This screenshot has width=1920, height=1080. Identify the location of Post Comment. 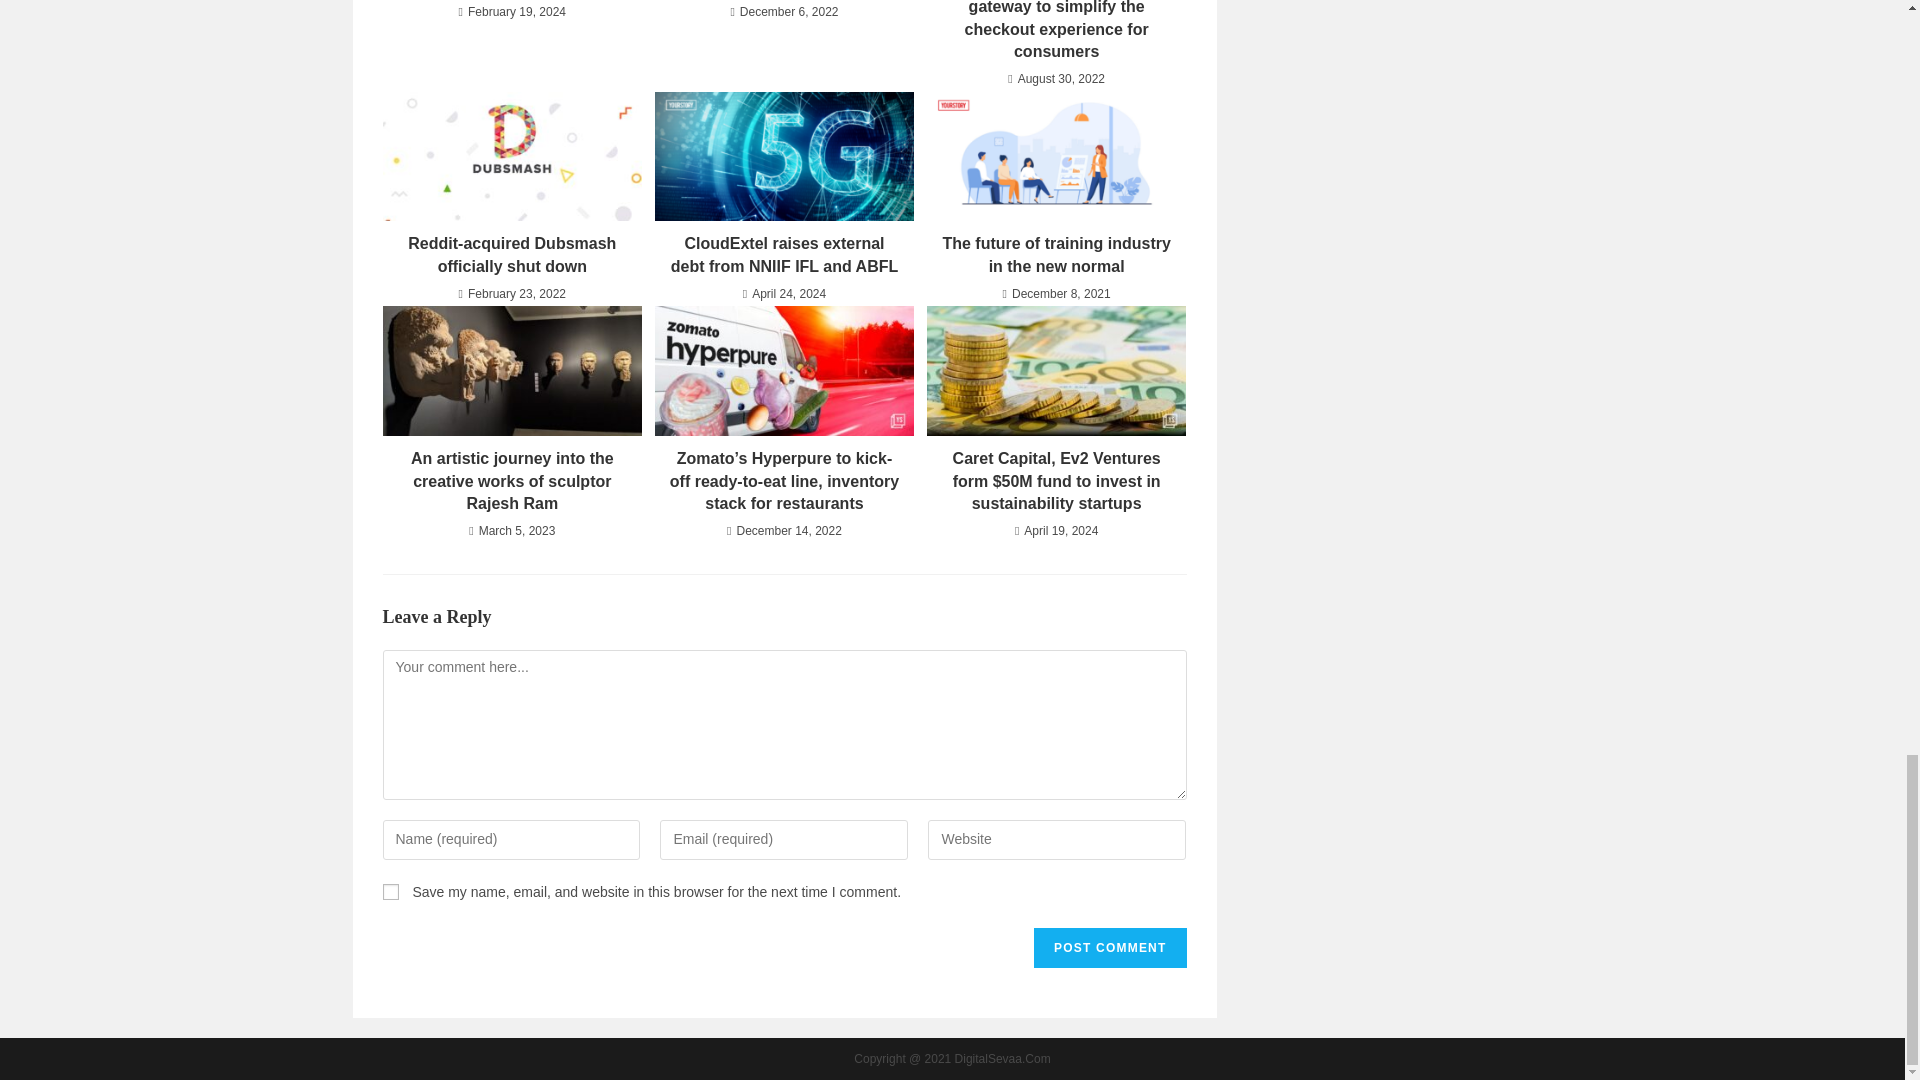
(1110, 947).